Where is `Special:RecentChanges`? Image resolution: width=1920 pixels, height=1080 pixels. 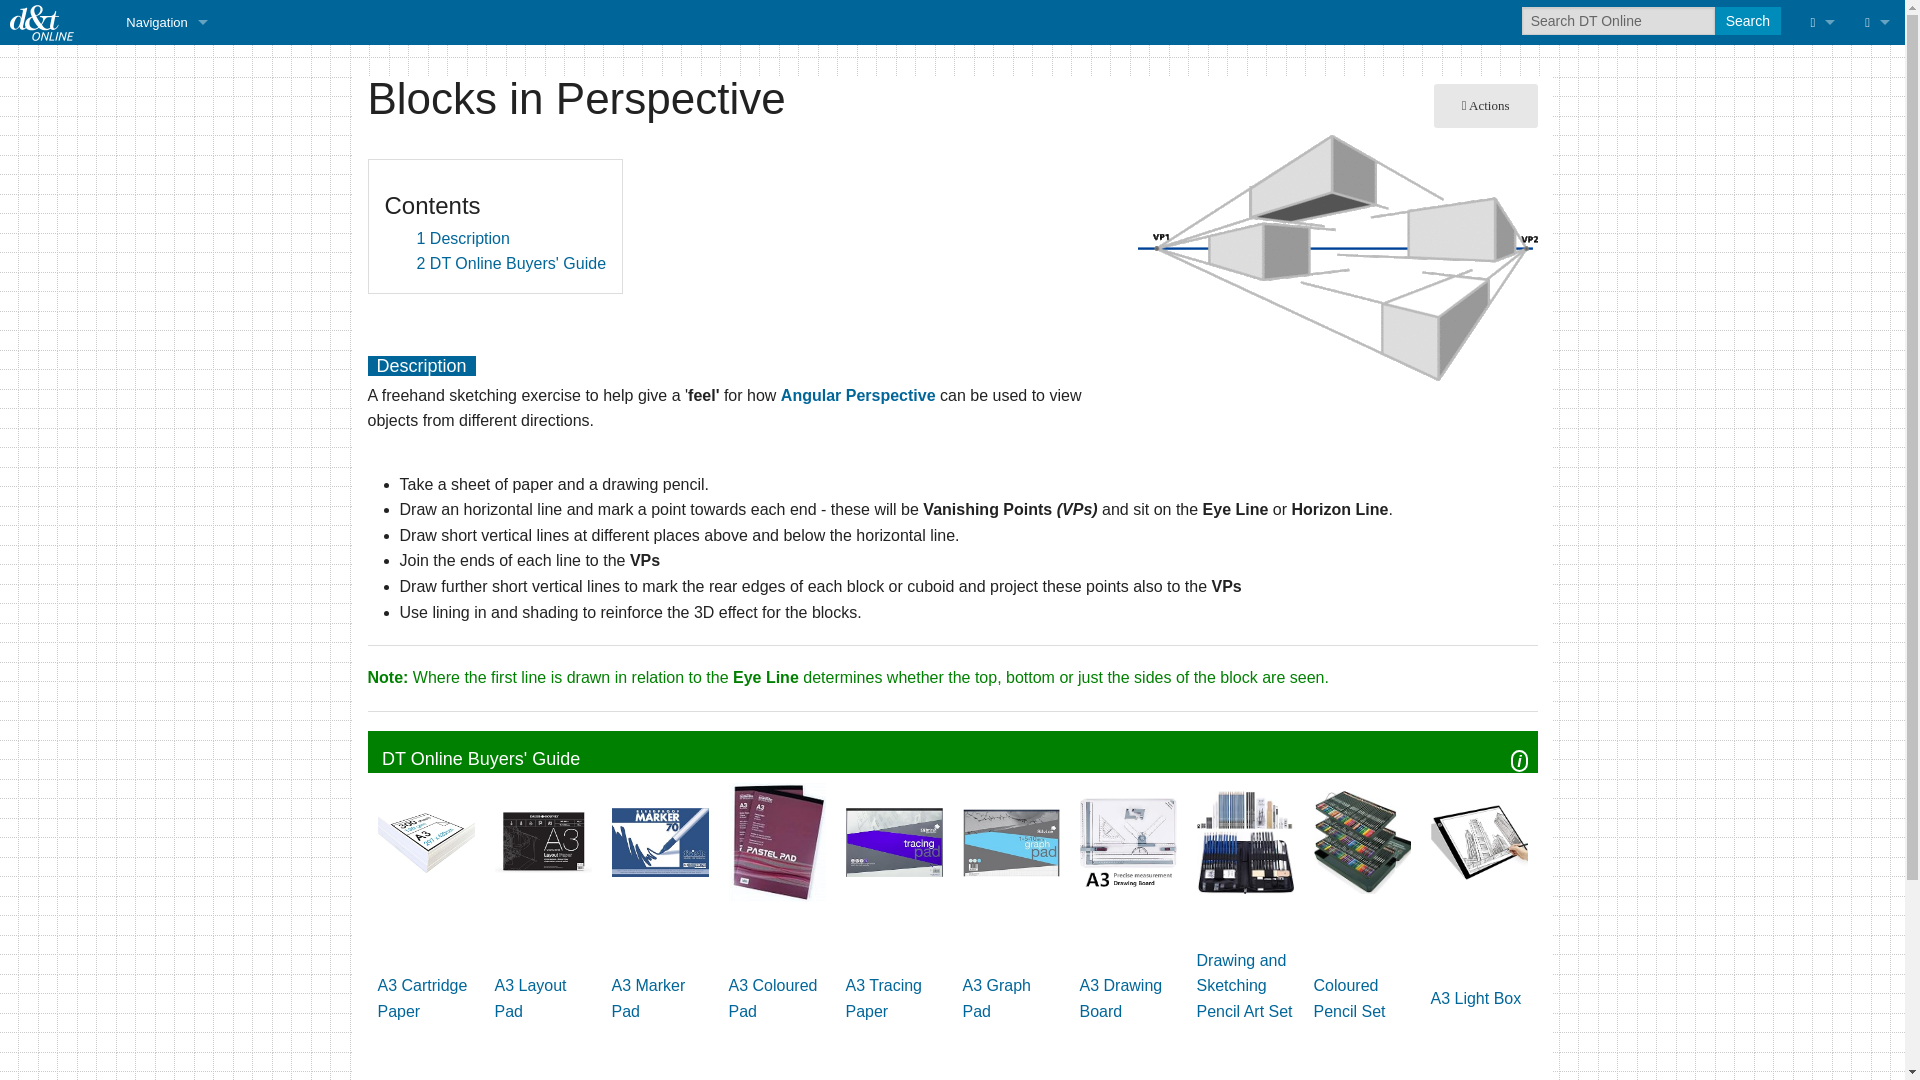
Special:RecentChanges is located at coordinates (1822, 337).